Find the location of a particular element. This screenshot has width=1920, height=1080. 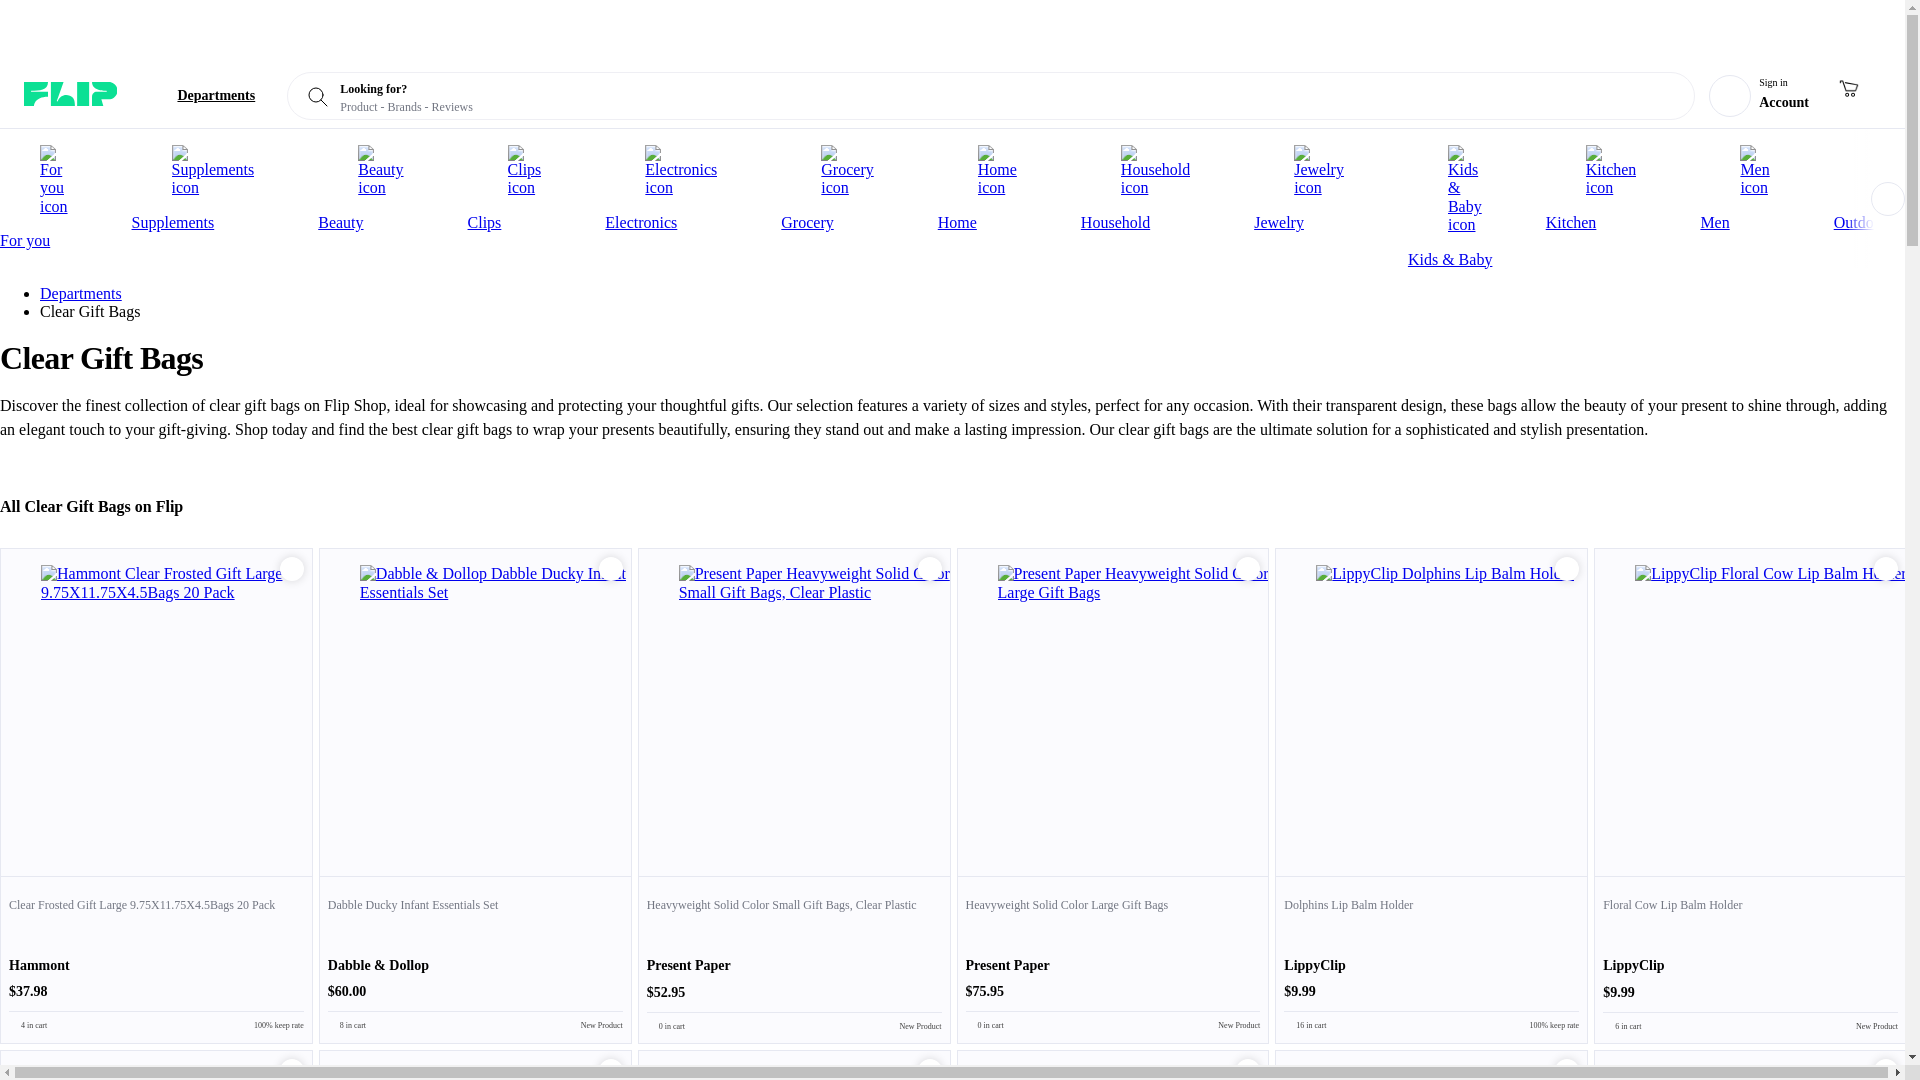

Heavyweight Solid Color Small Gift Bags, Clear Plastic is located at coordinates (794, 958).